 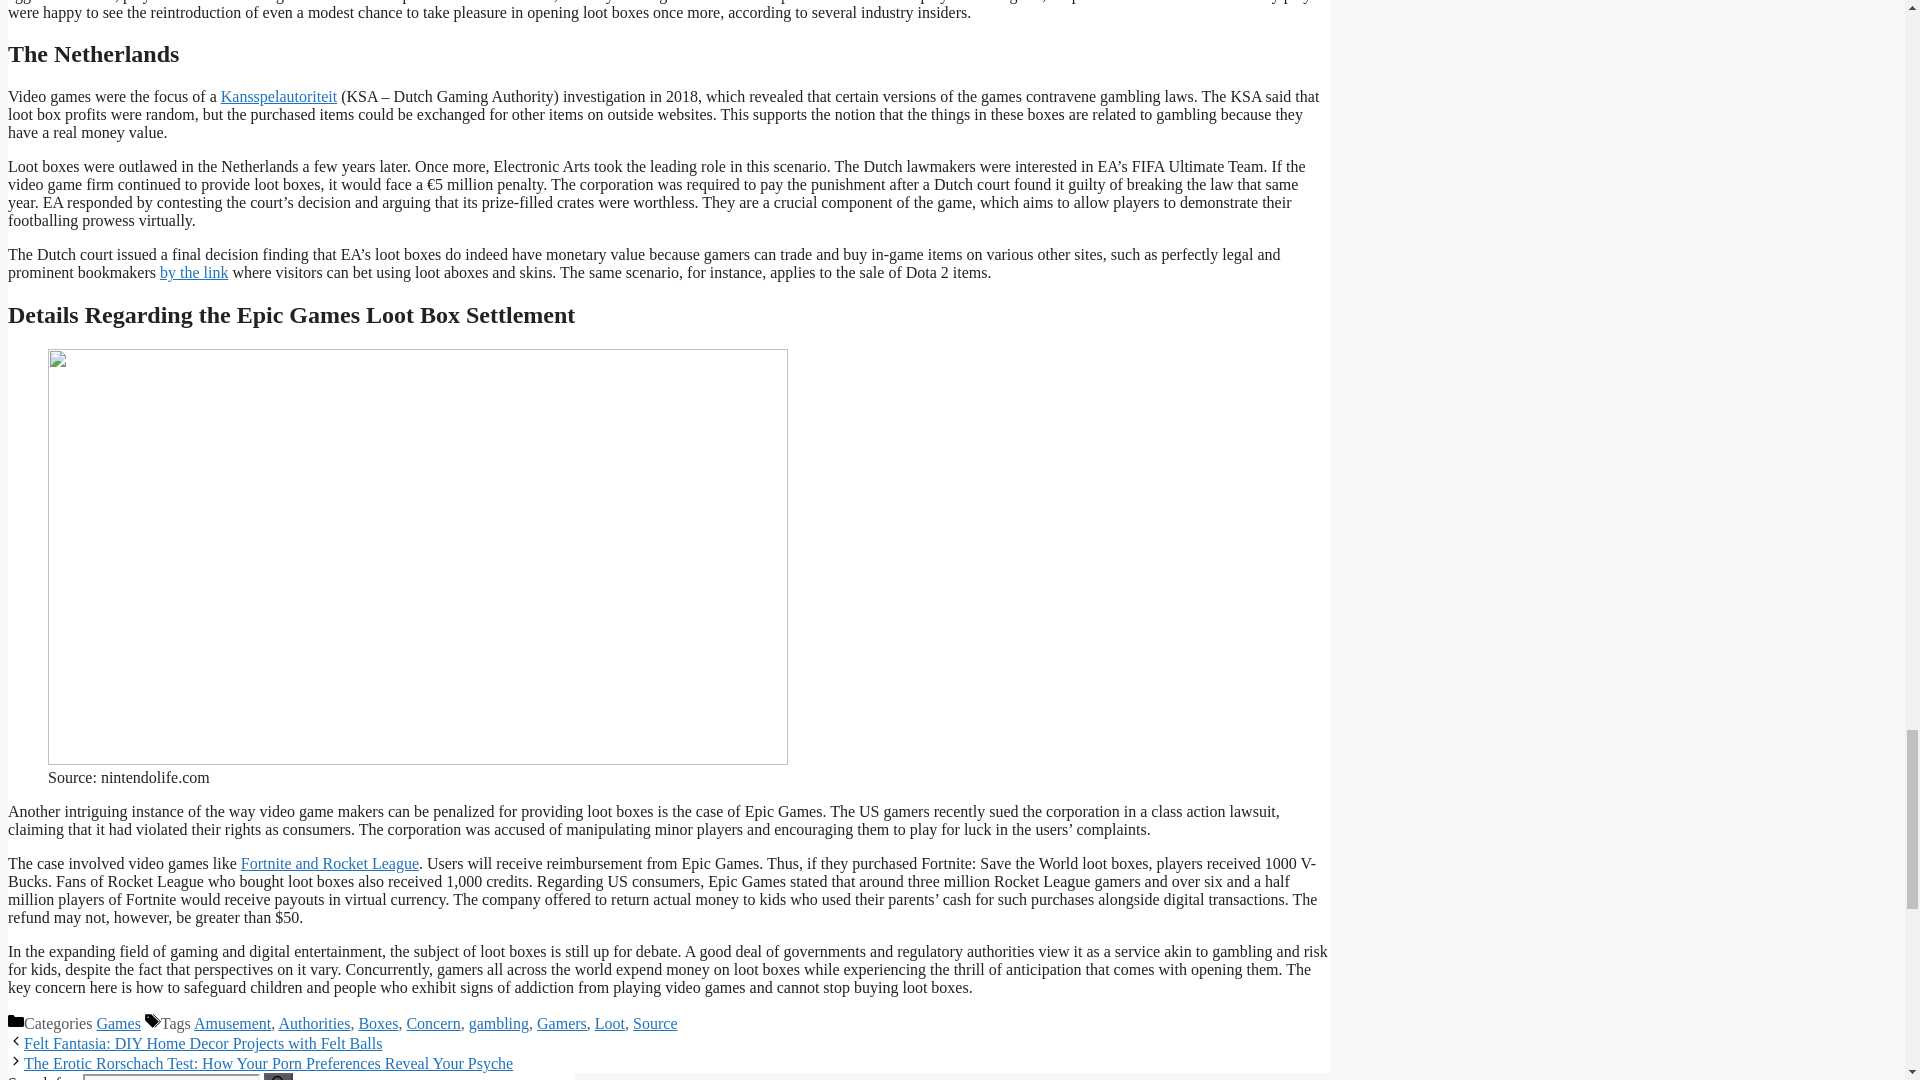 What do you see at coordinates (278, 96) in the screenshot?
I see `Kansspelautoriteit` at bounding box center [278, 96].